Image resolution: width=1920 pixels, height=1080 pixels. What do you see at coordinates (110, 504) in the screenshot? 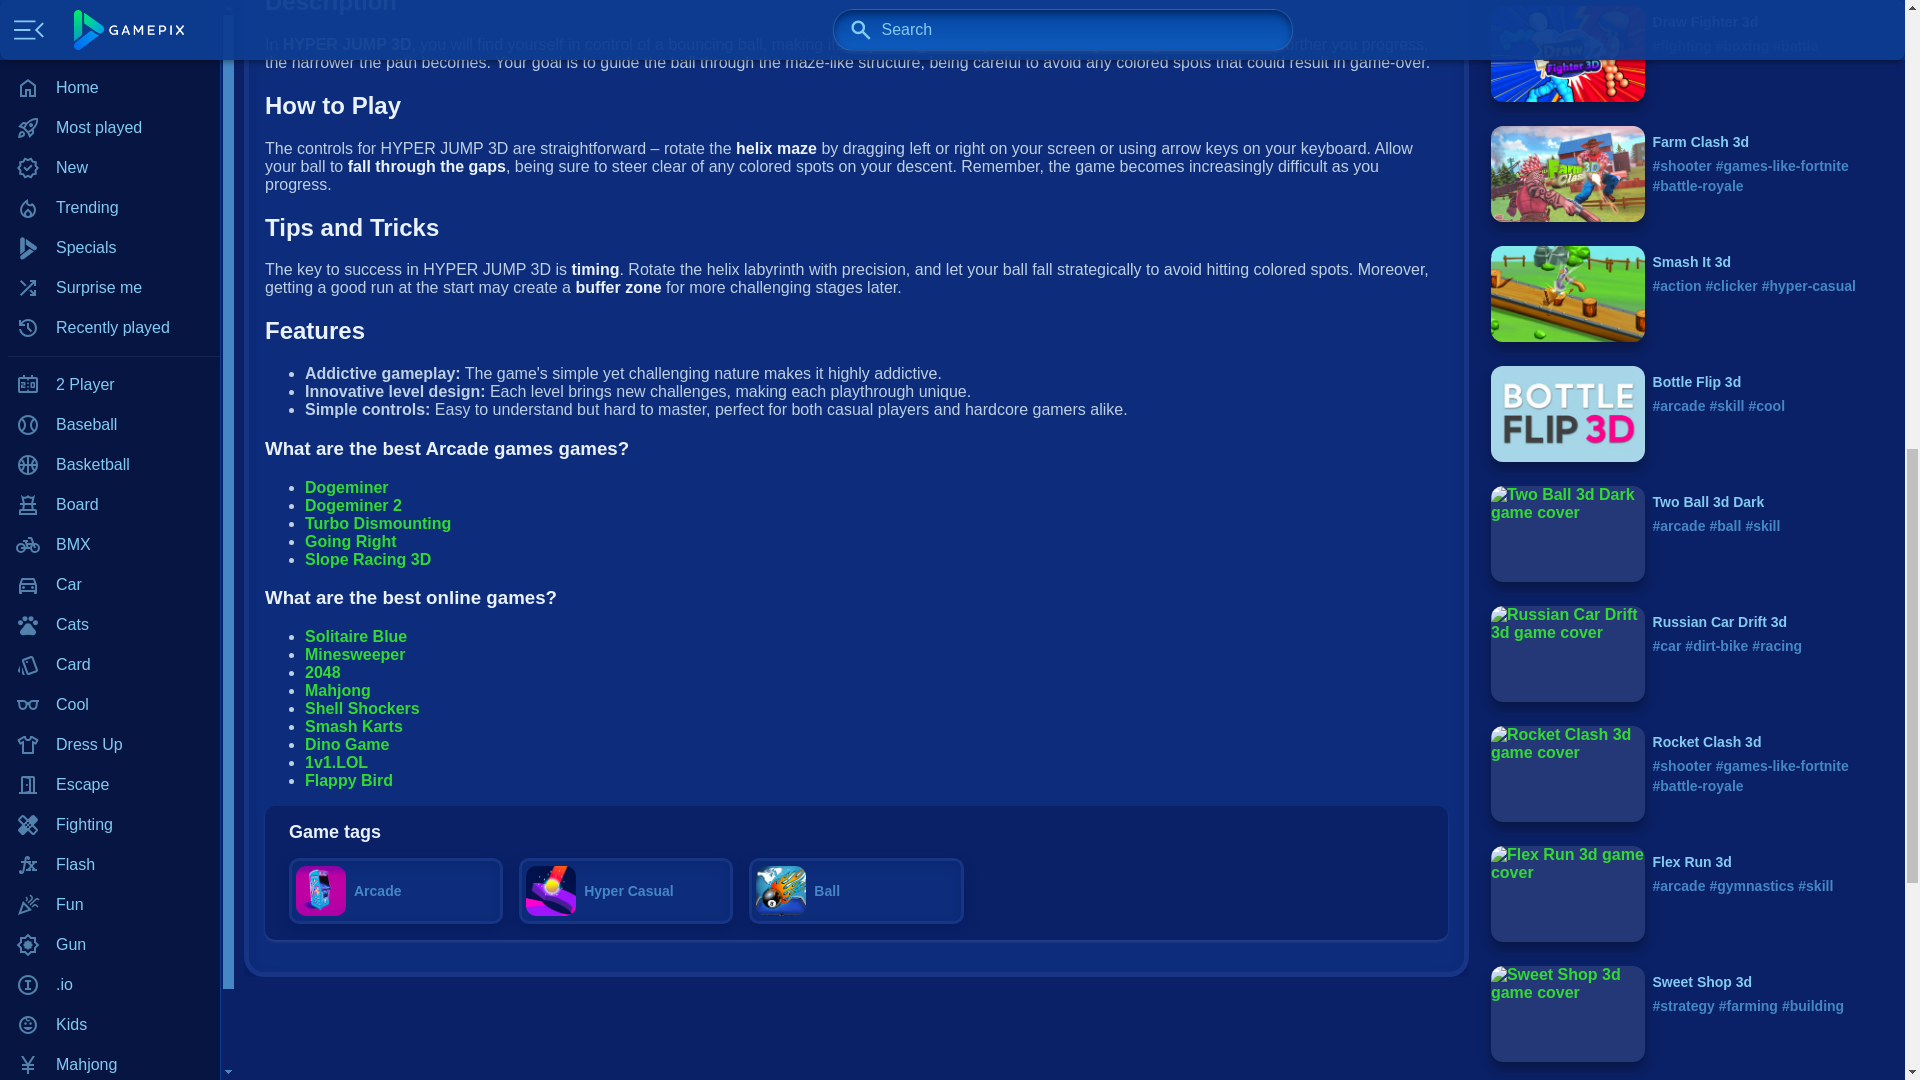
I see `Zombie` at bounding box center [110, 504].